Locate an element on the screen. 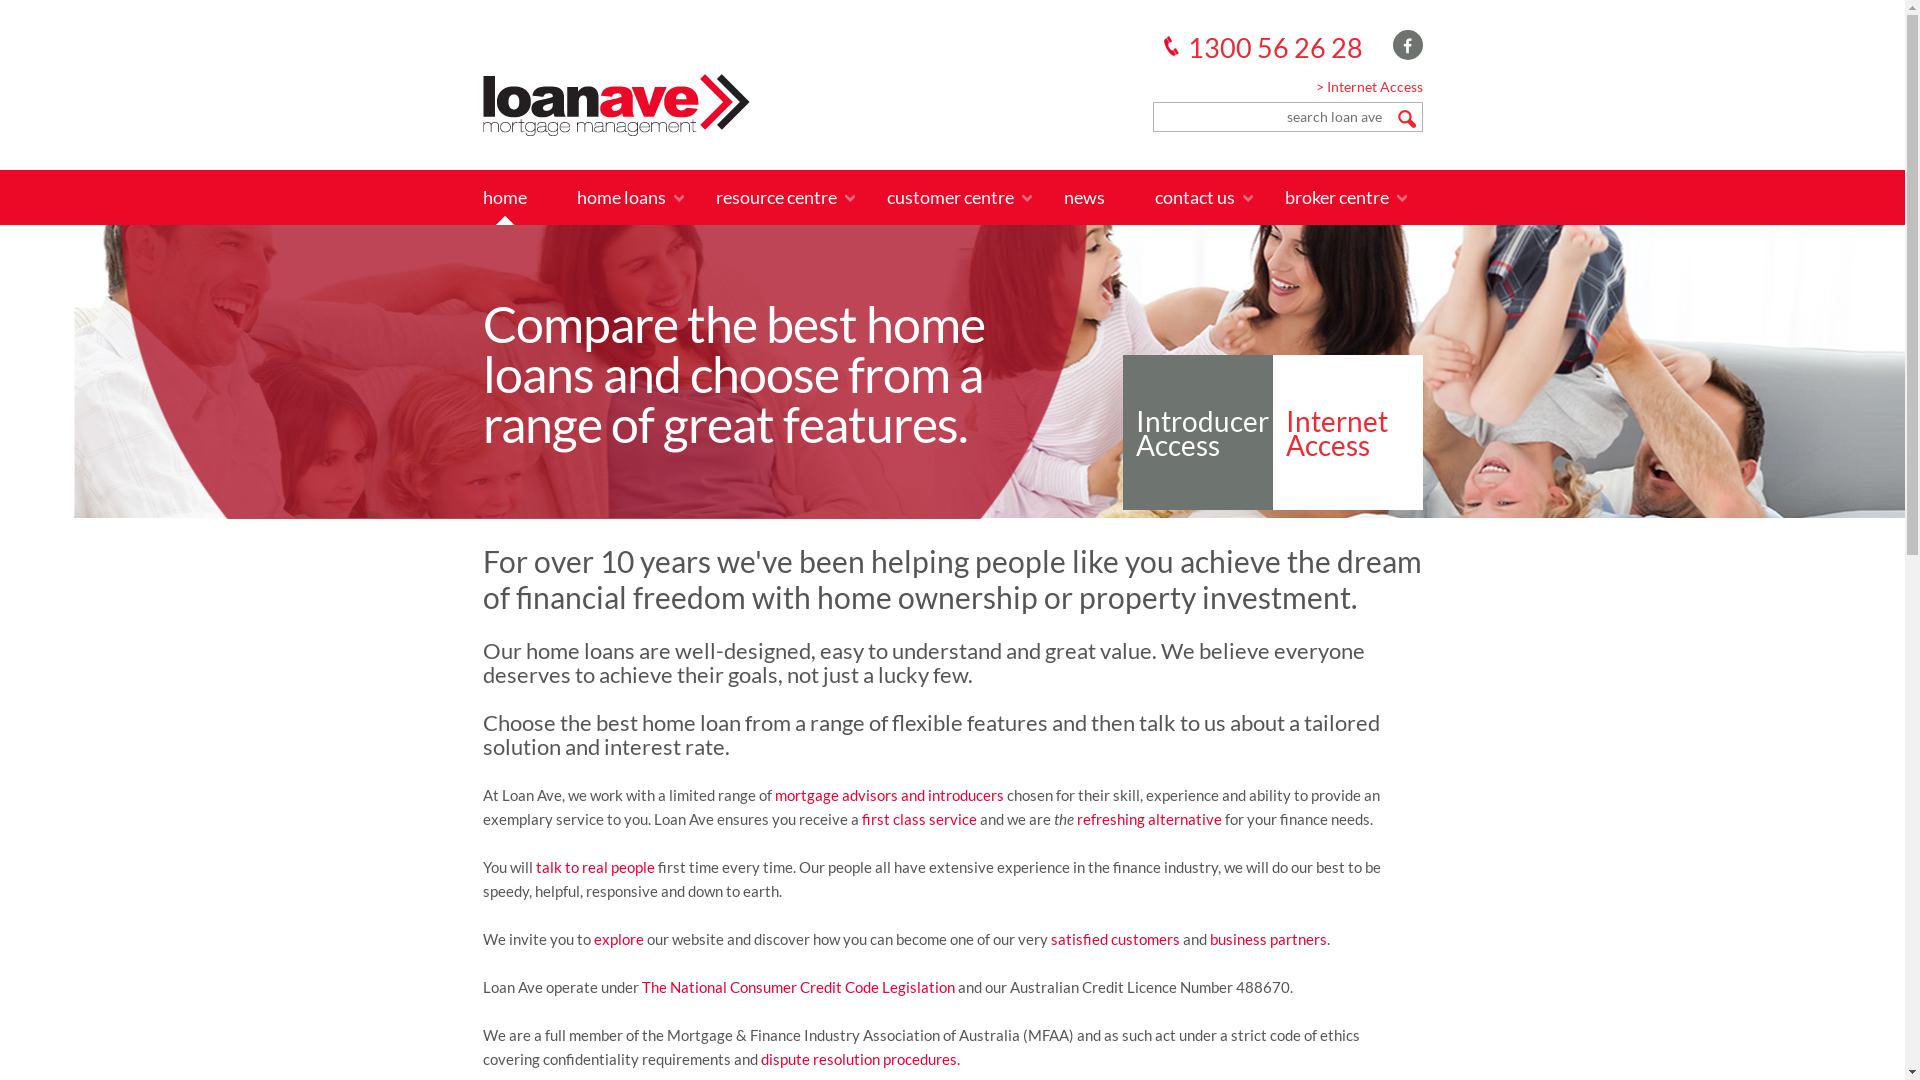 The image size is (1920, 1080). mortgage advisors and introducers is located at coordinates (888, 795).